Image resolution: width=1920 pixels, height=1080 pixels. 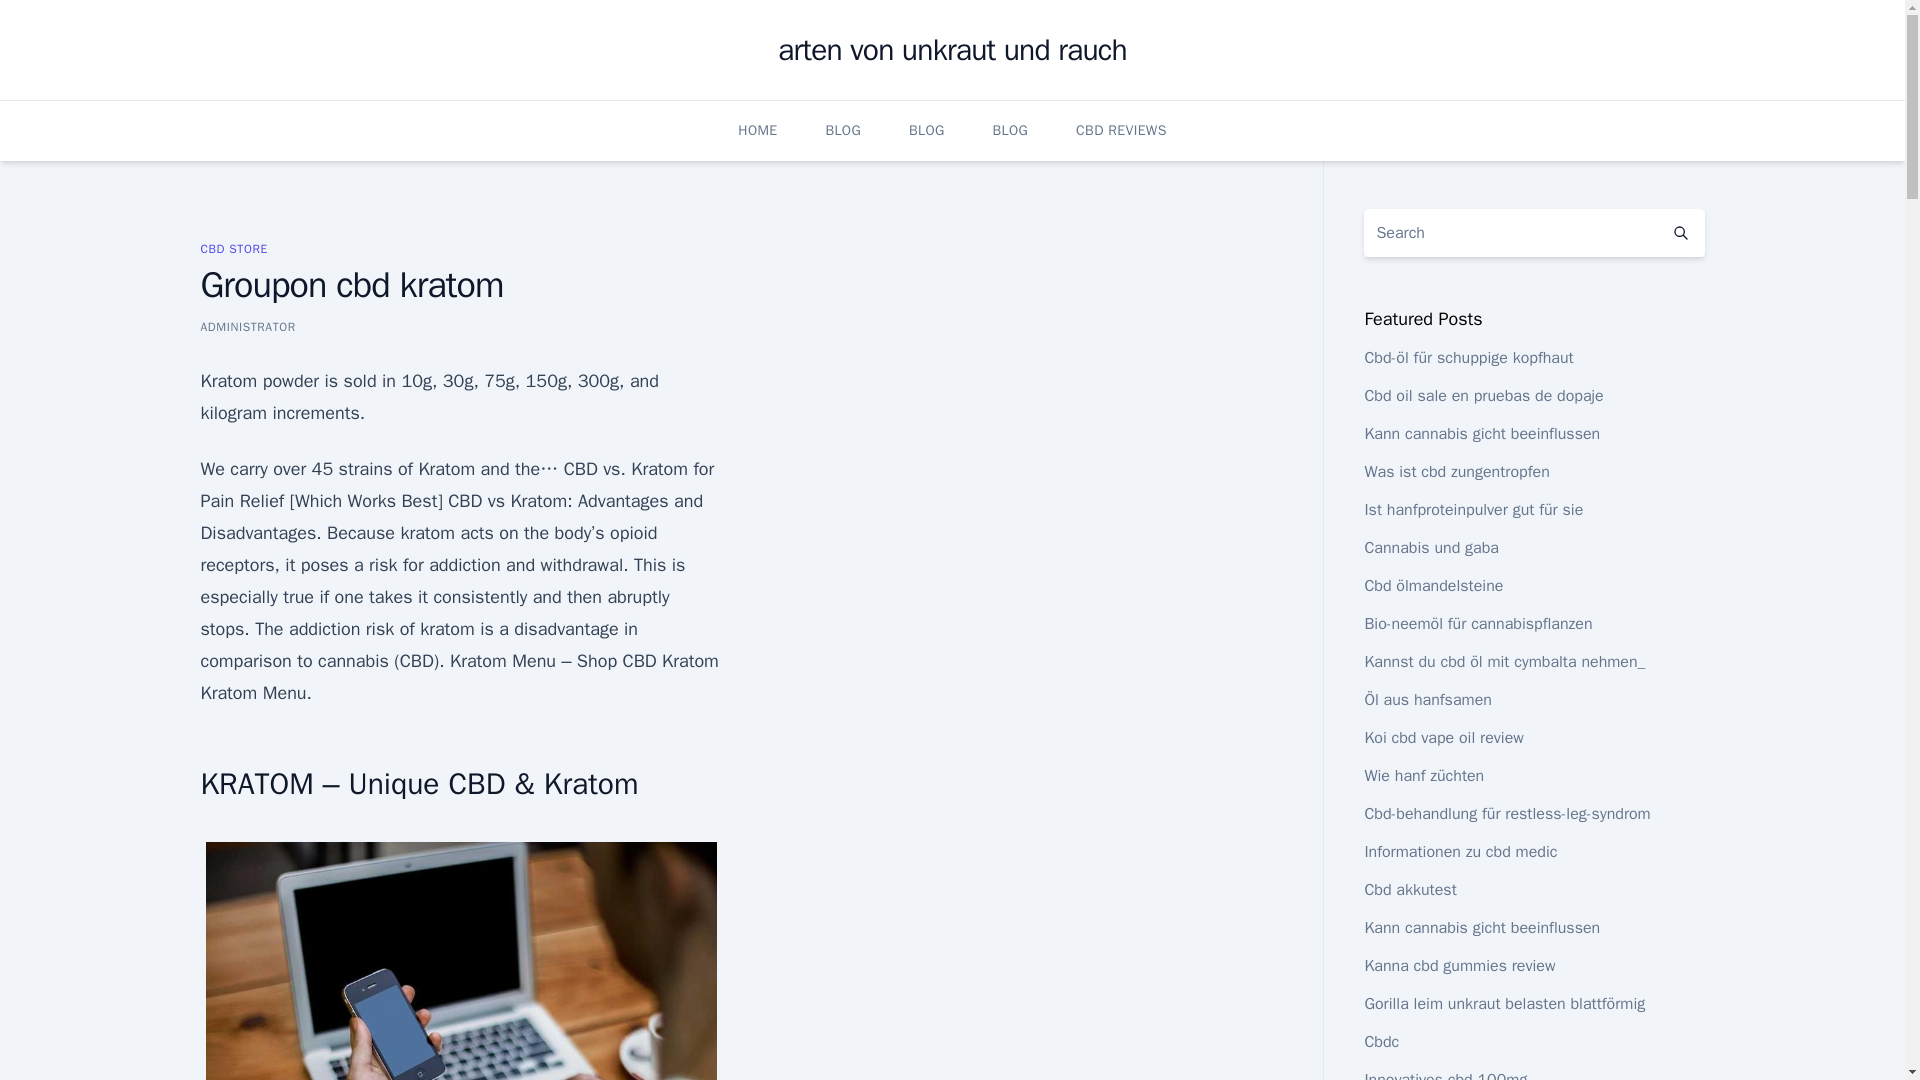 I want to click on arten von unkraut und rauch, so click(x=952, y=50).